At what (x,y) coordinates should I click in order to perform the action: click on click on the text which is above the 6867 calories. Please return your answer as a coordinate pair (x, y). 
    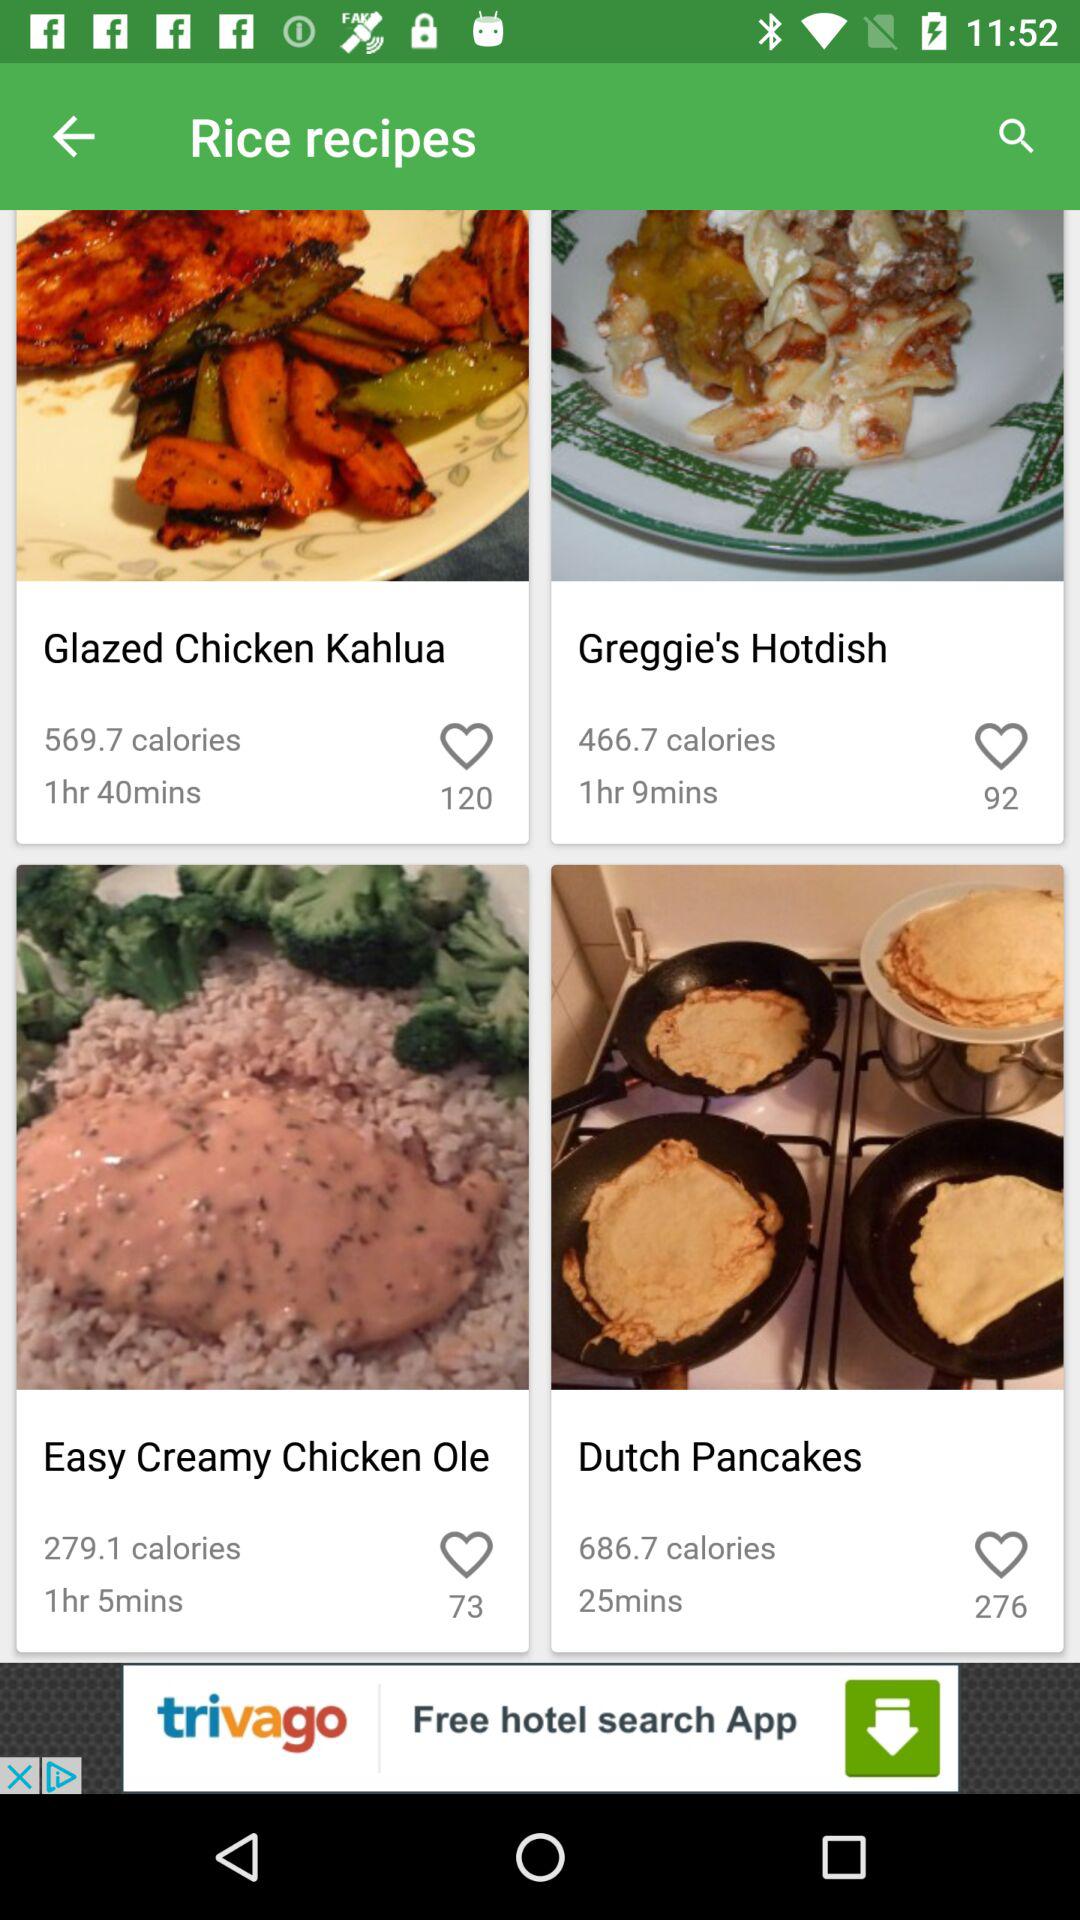
    Looking at the image, I should click on (806, 1455).